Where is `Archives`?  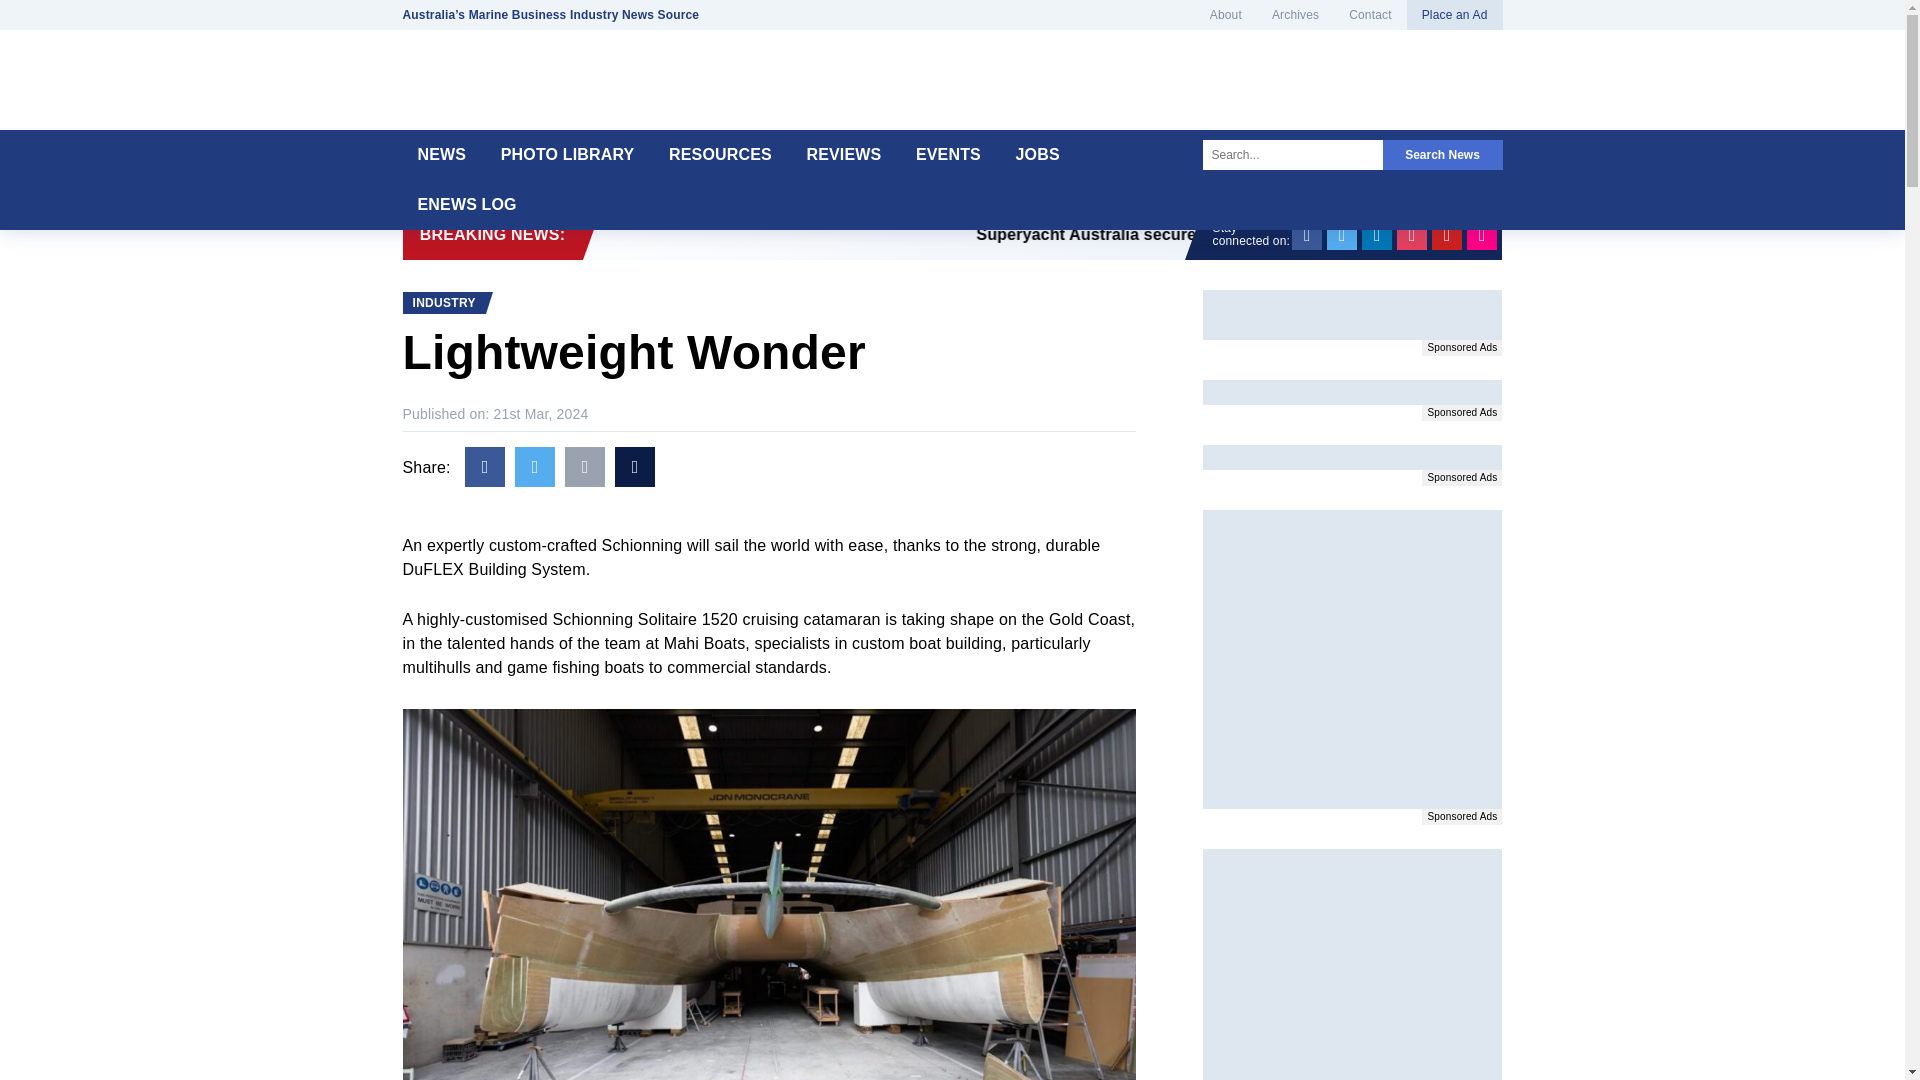
Archives is located at coordinates (1296, 15).